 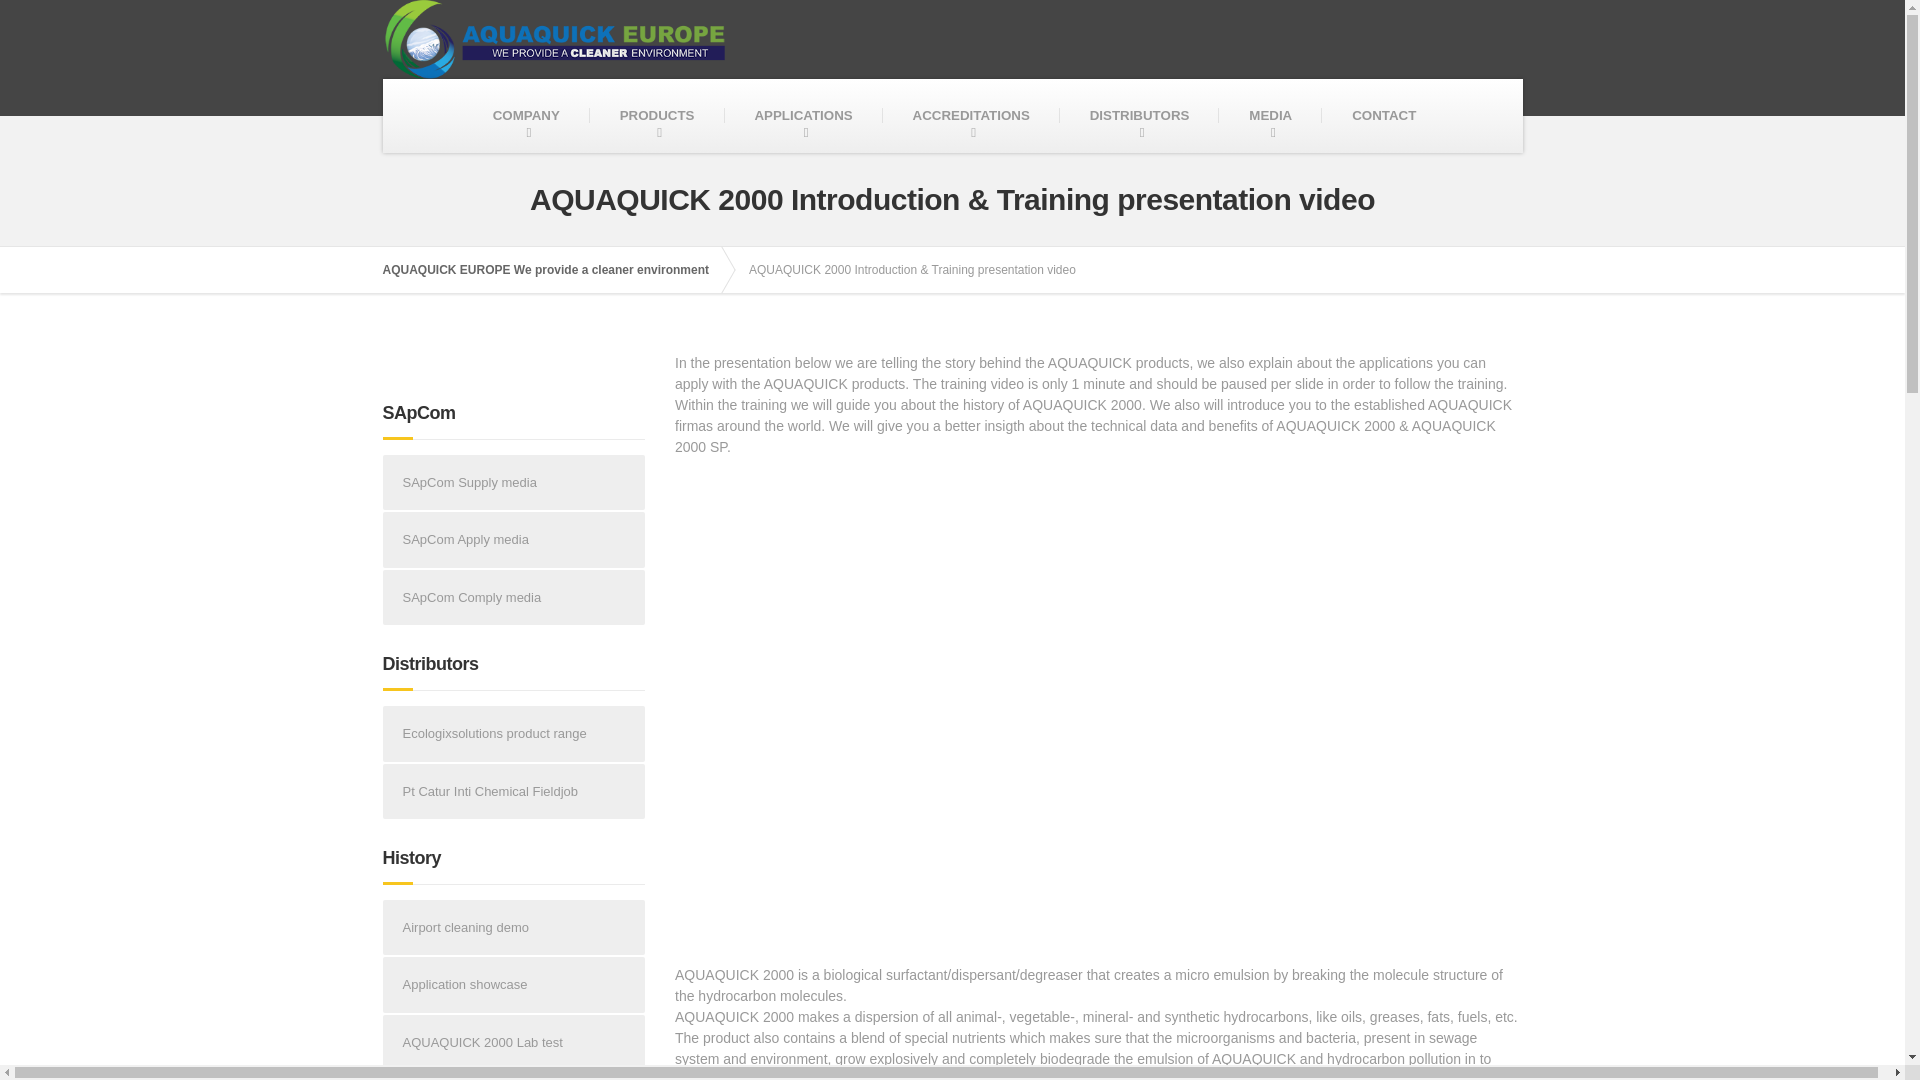 What do you see at coordinates (971, 116) in the screenshot?
I see `ACCREDITATIONS` at bounding box center [971, 116].